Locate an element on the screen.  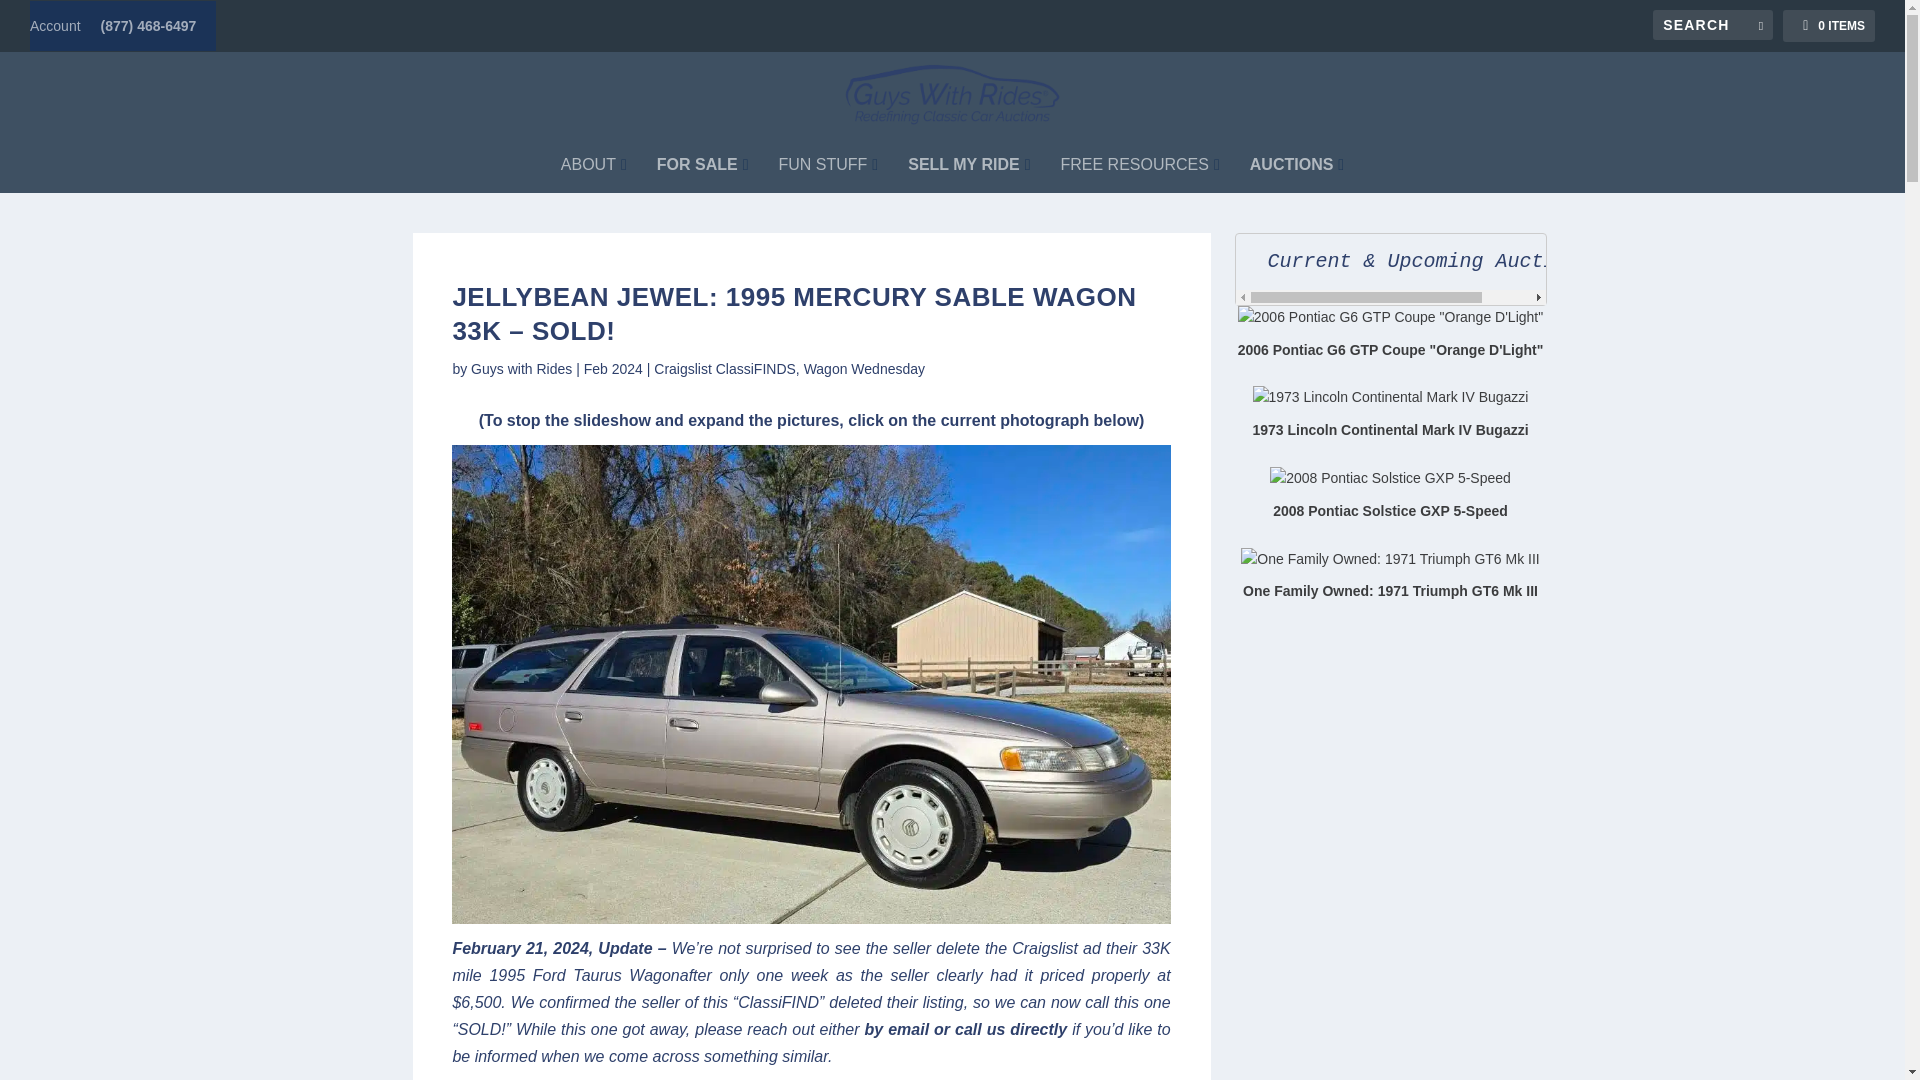
Account is located at coordinates (55, 26).